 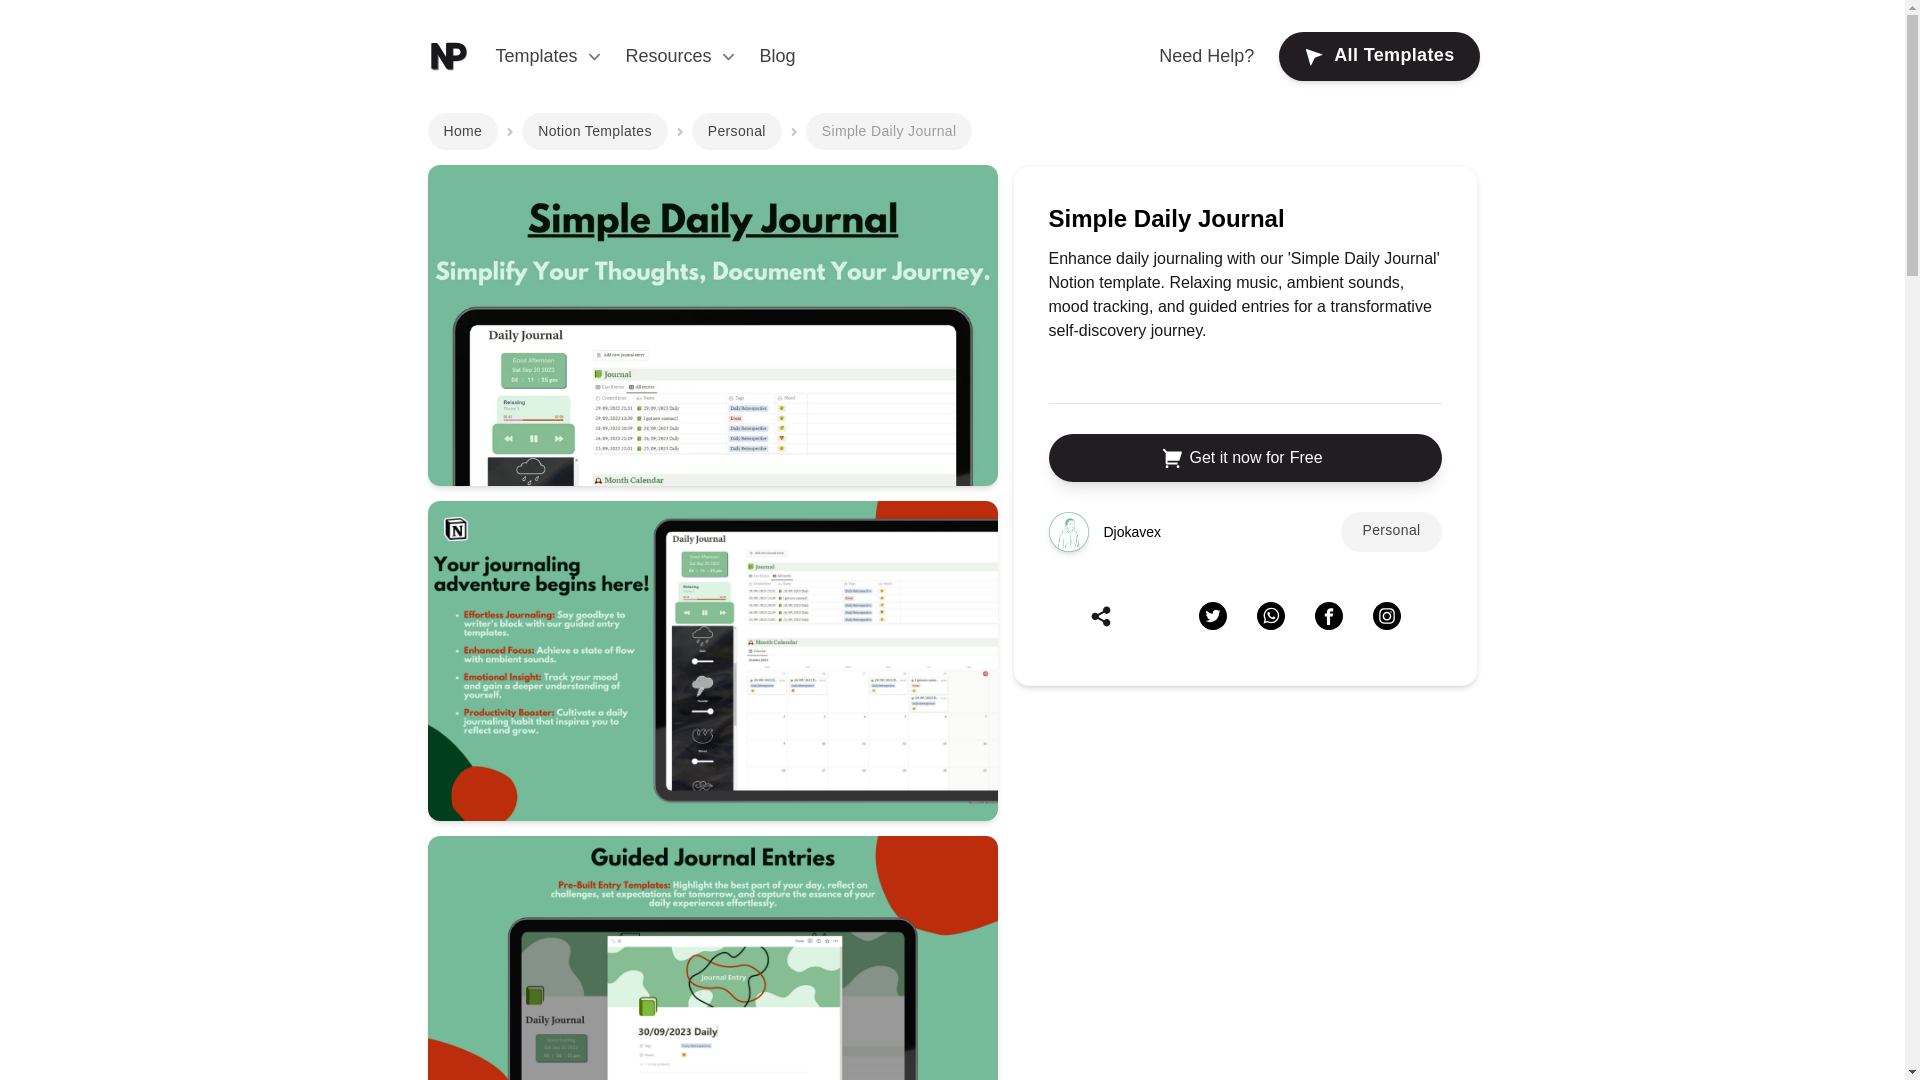 I want to click on Need Help?, so click(x=1206, y=56).